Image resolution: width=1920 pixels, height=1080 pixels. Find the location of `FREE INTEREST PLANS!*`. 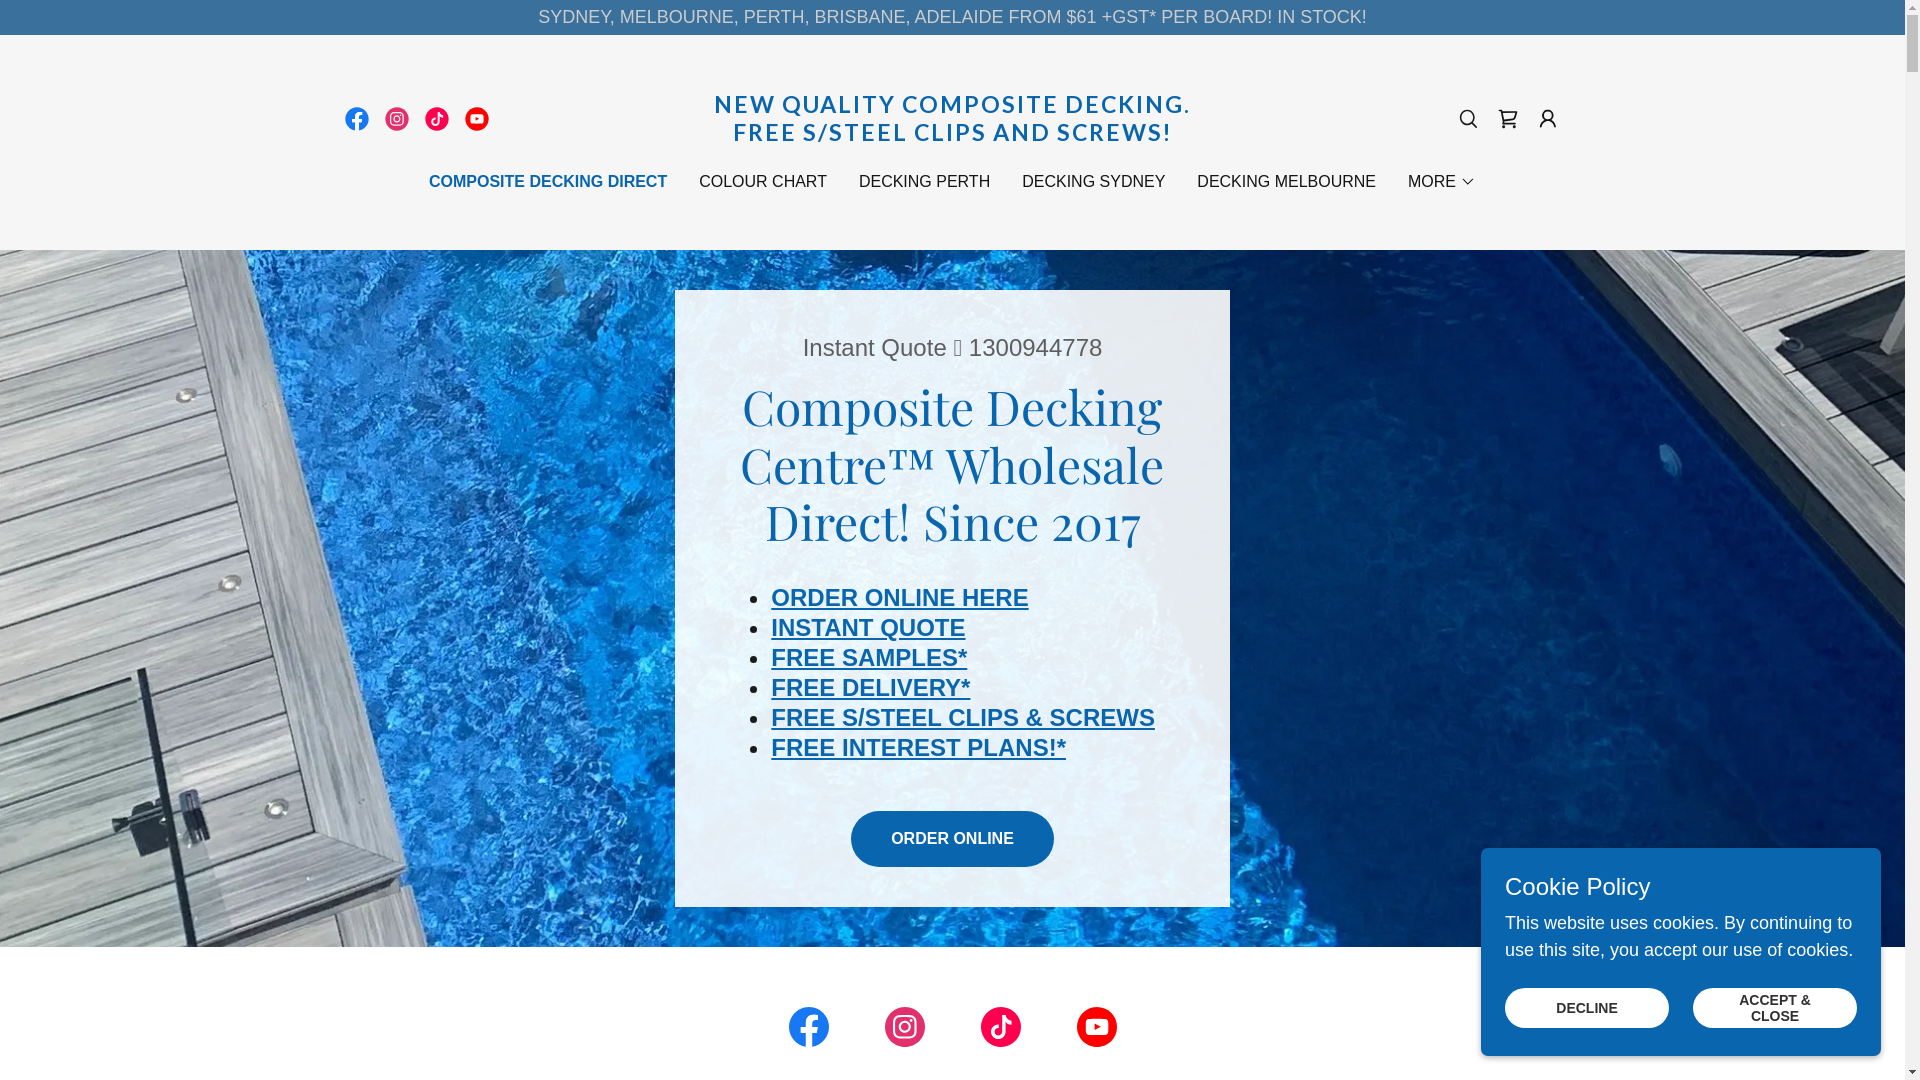

FREE INTEREST PLANS!* is located at coordinates (918, 748).